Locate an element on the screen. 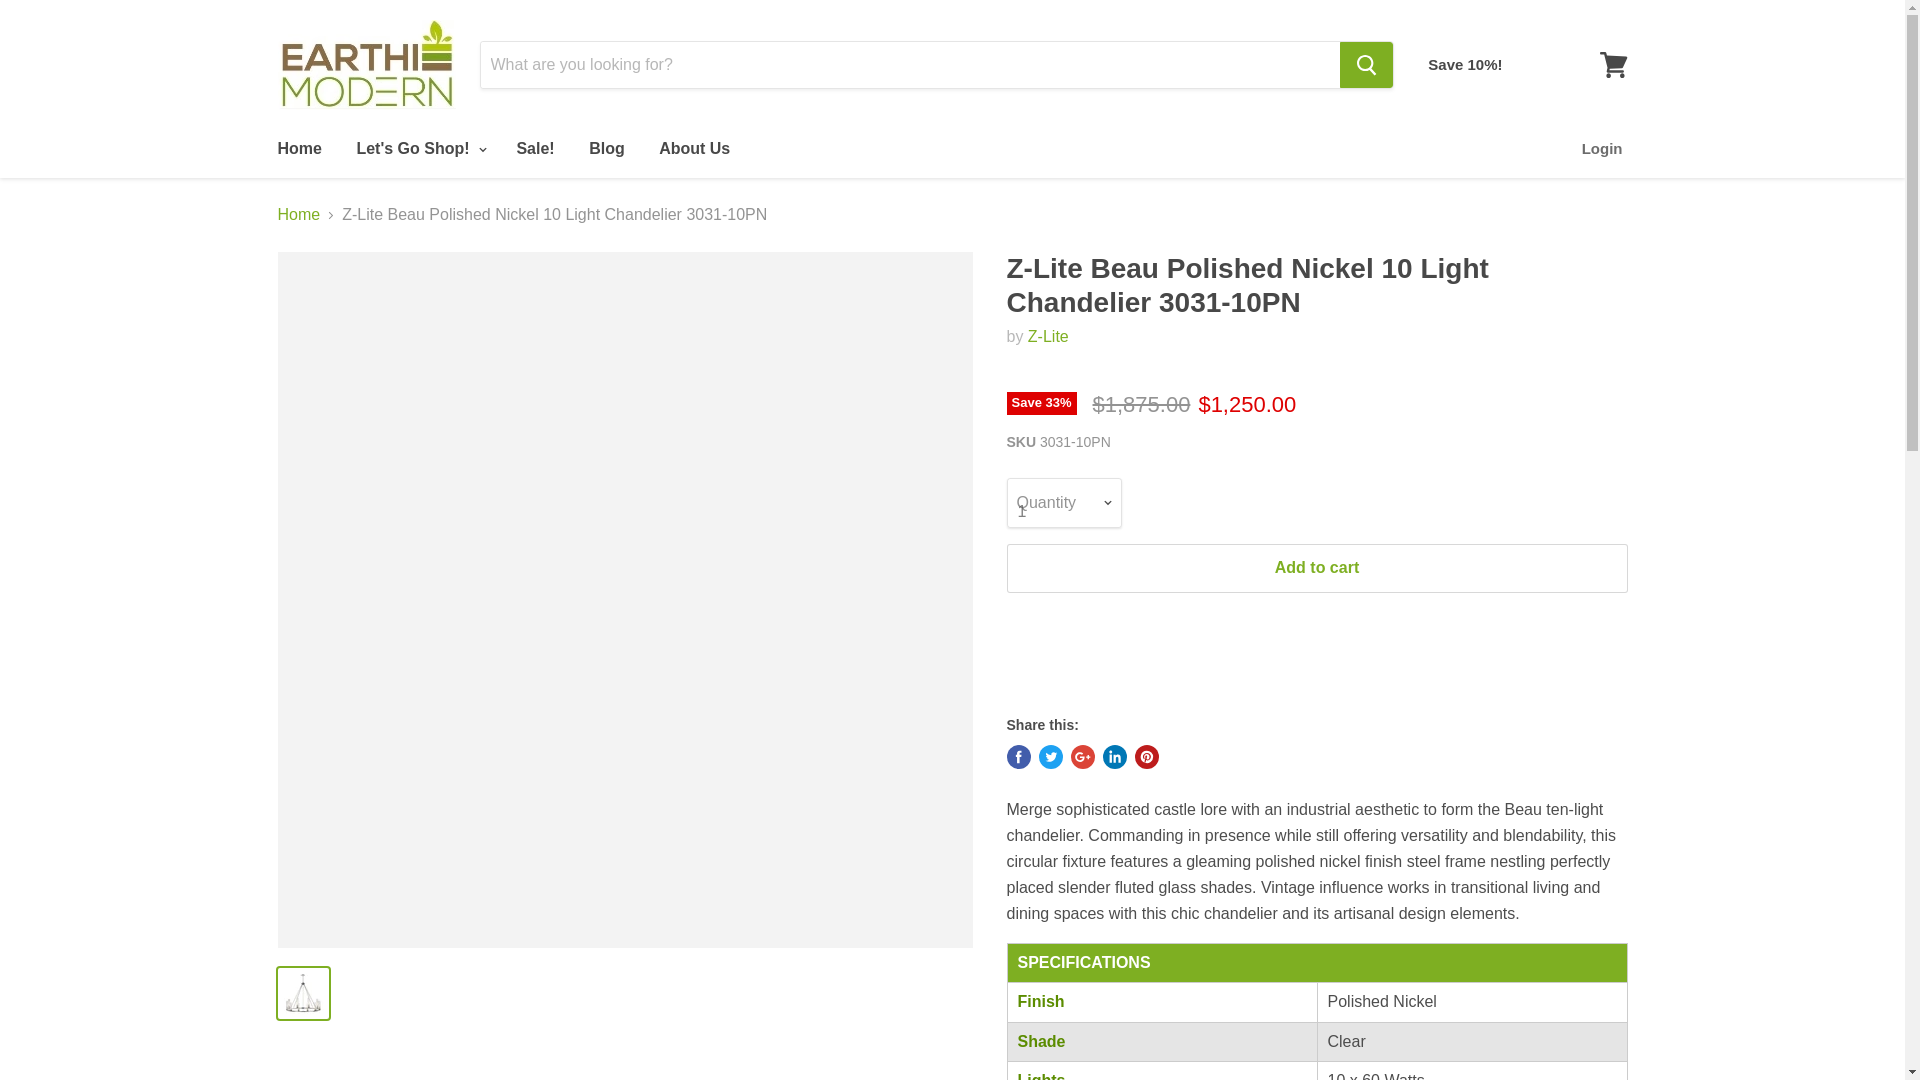 This screenshot has height=1080, width=1920. About Us is located at coordinates (694, 148).